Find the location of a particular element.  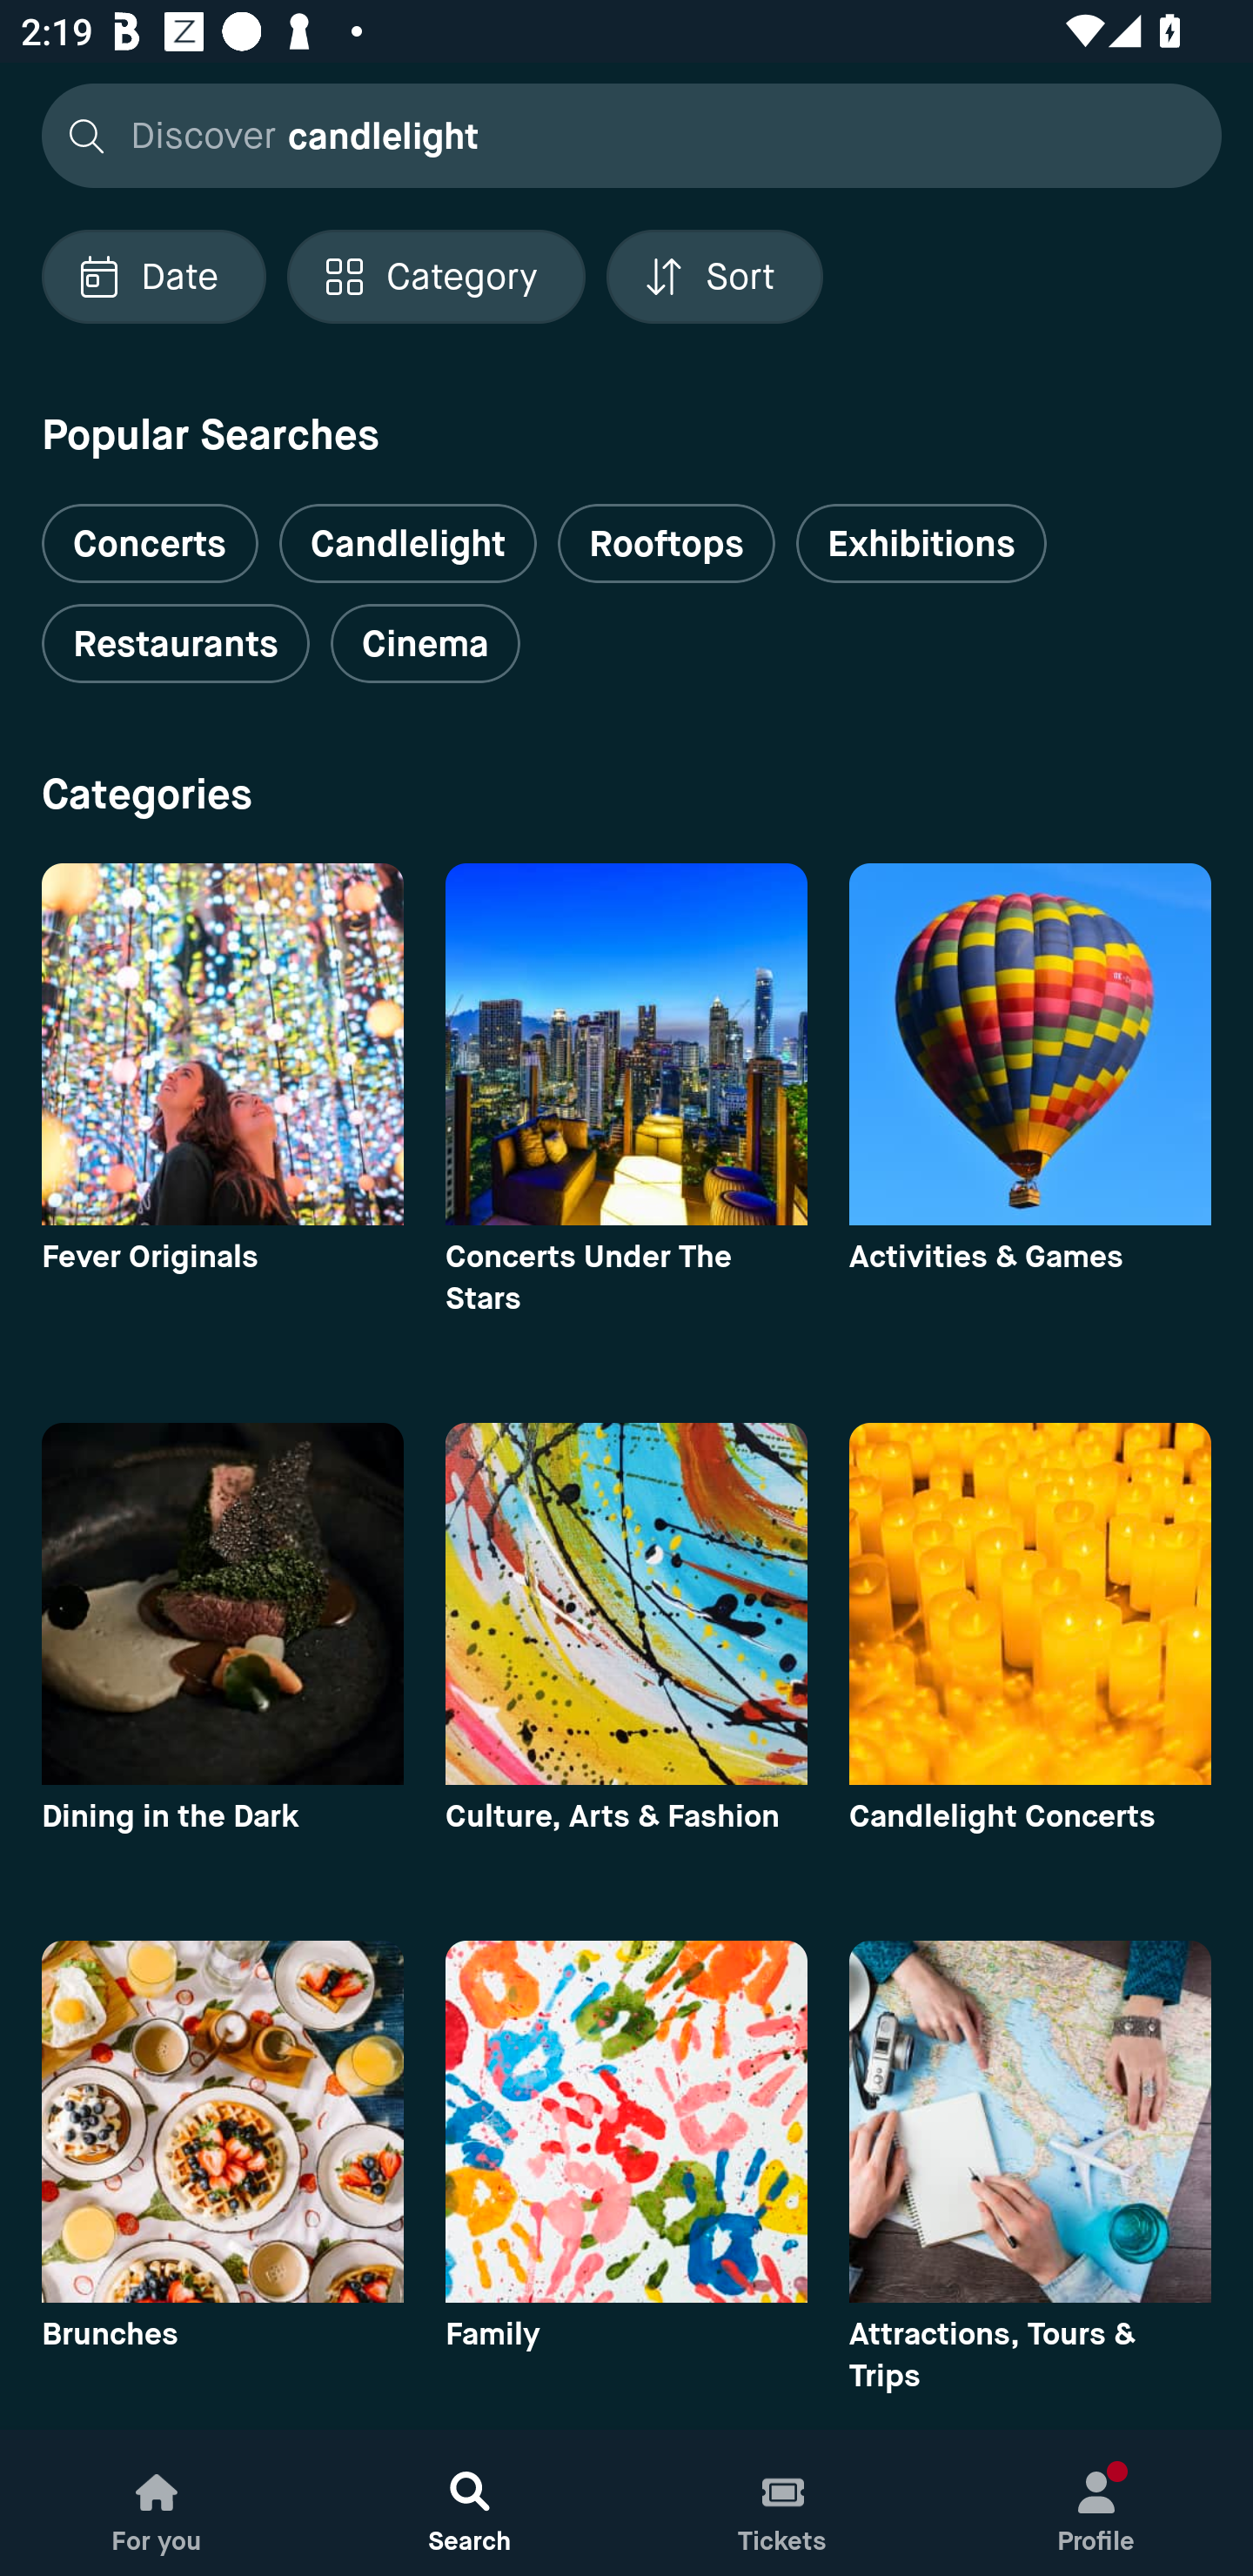

Localized description Sort is located at coordinates (714, 277).